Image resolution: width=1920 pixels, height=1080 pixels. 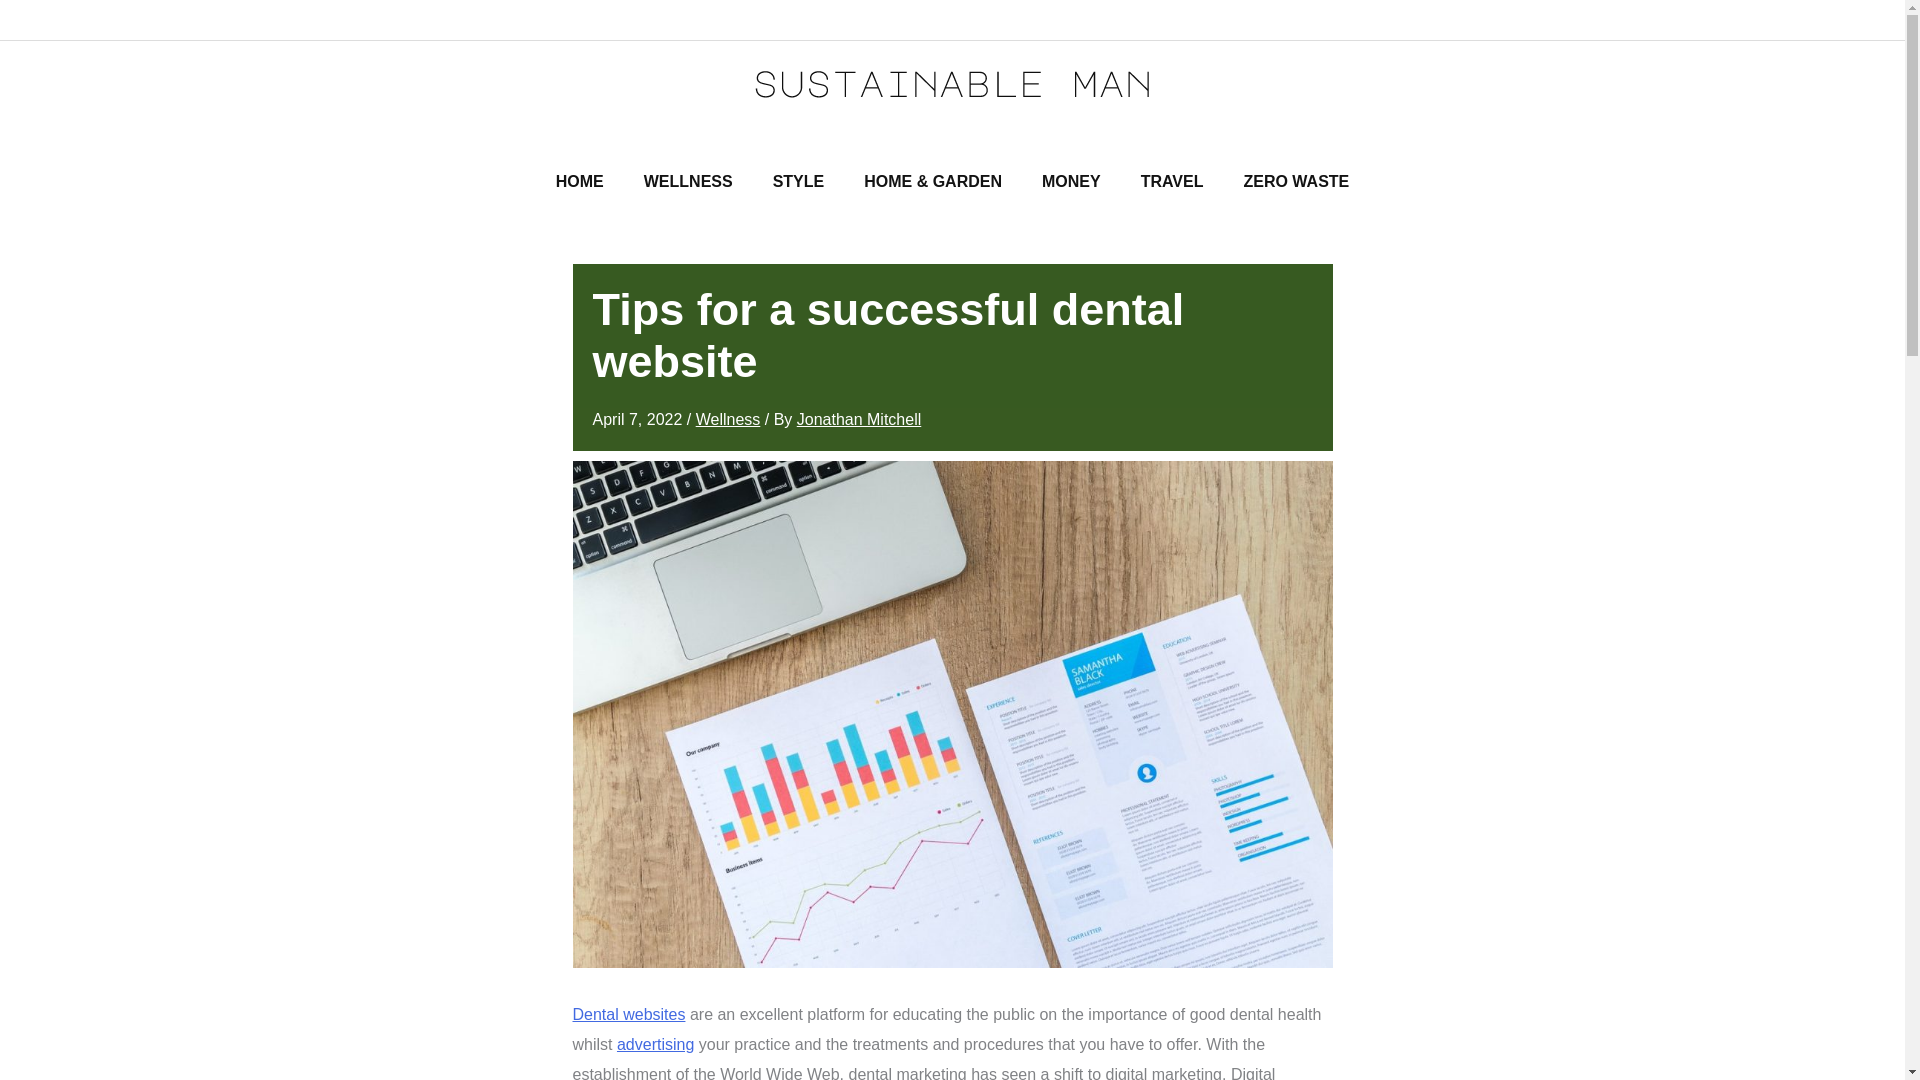 I want to click on Jonathan Mitchell, so click(x=858, y=419).